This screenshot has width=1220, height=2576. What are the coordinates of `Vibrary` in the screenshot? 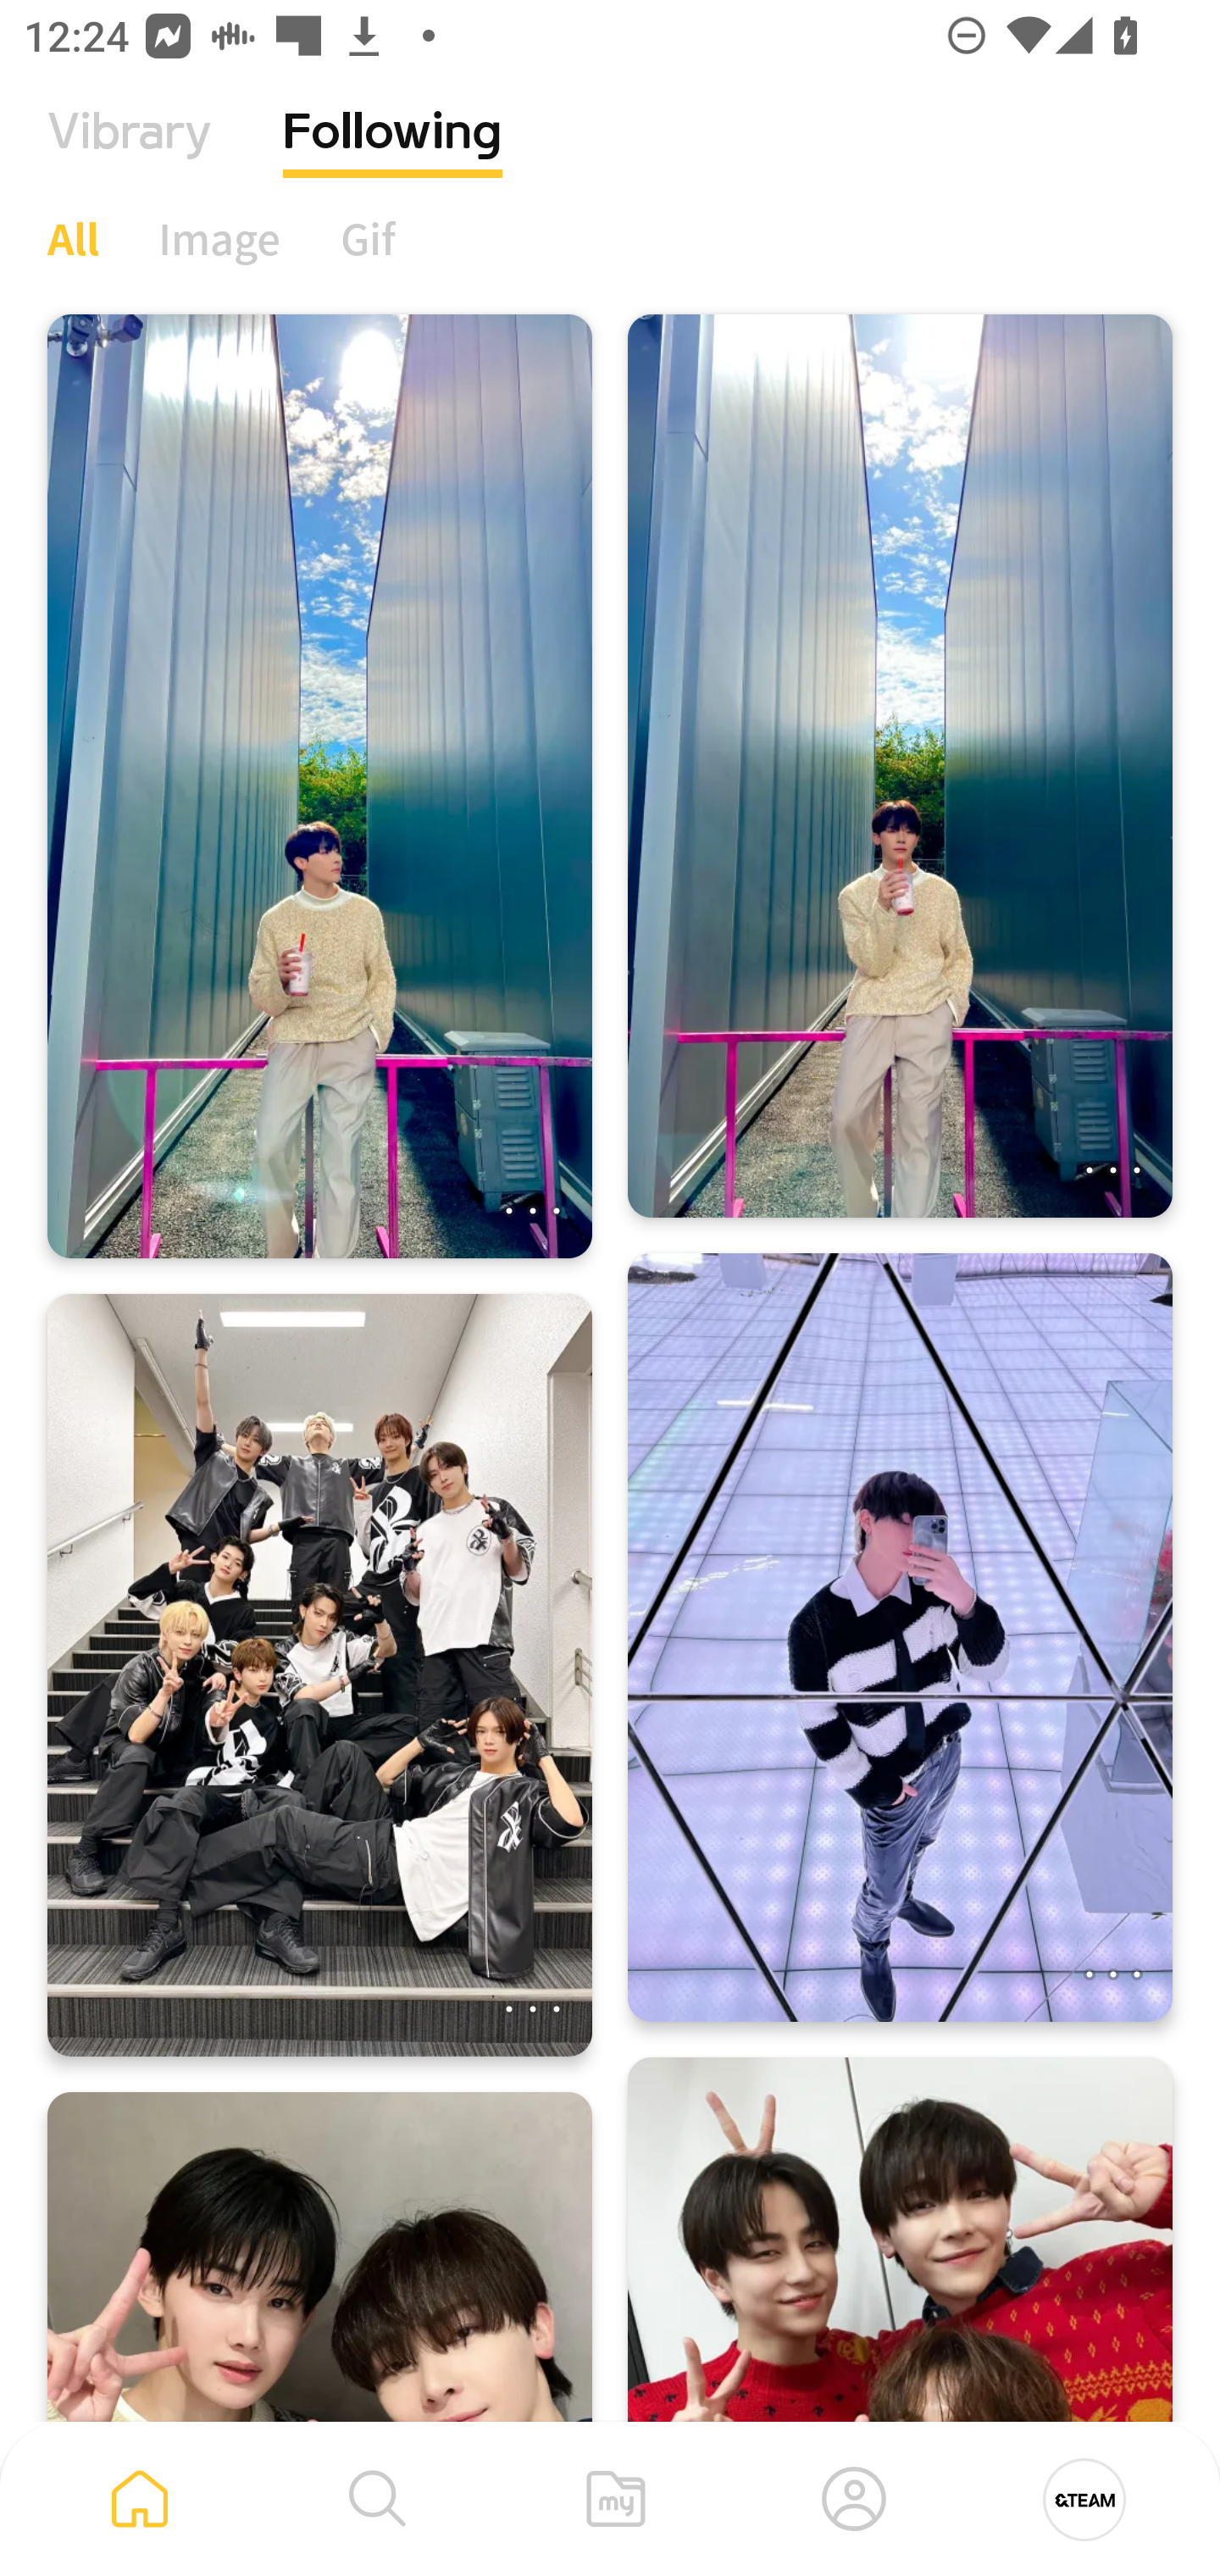 It's located at (130, 157).